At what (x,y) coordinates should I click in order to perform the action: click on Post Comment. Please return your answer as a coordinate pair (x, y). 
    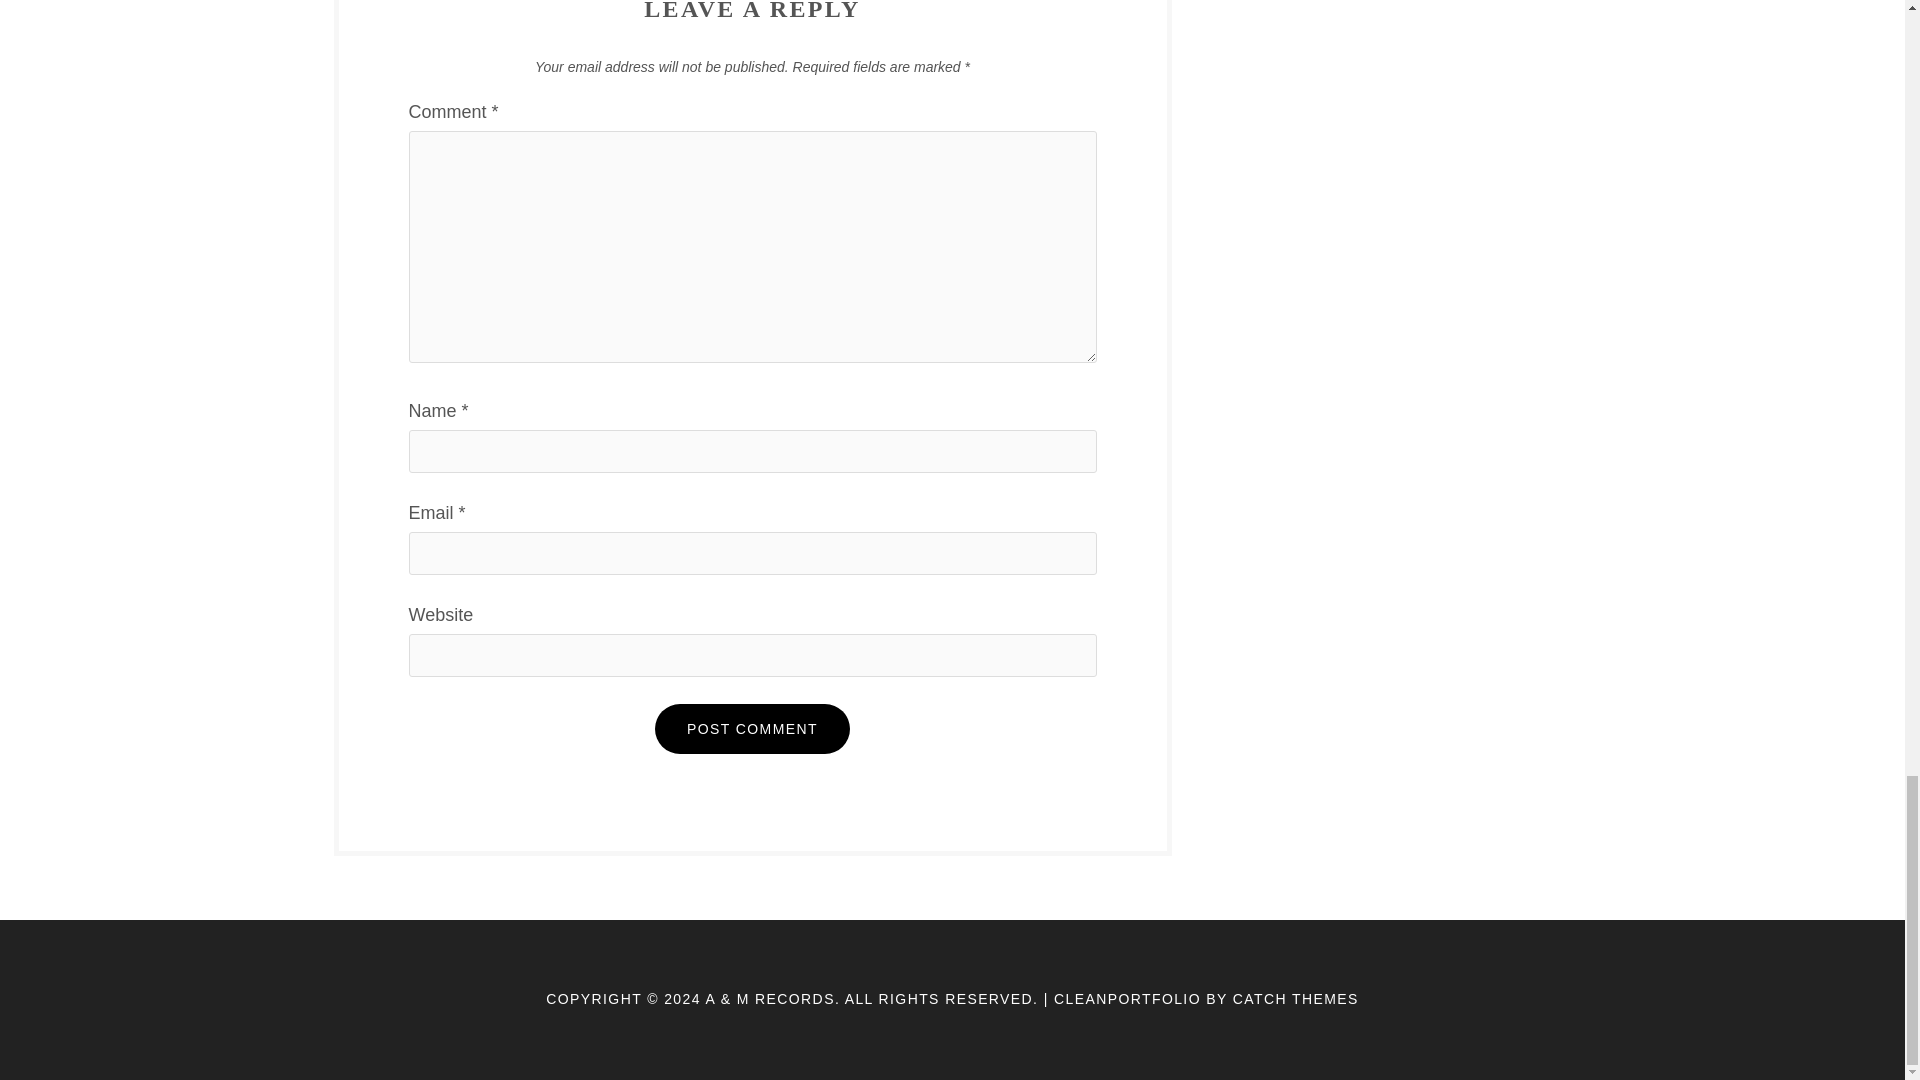
    Looking at the image, I should click on (752, 728).